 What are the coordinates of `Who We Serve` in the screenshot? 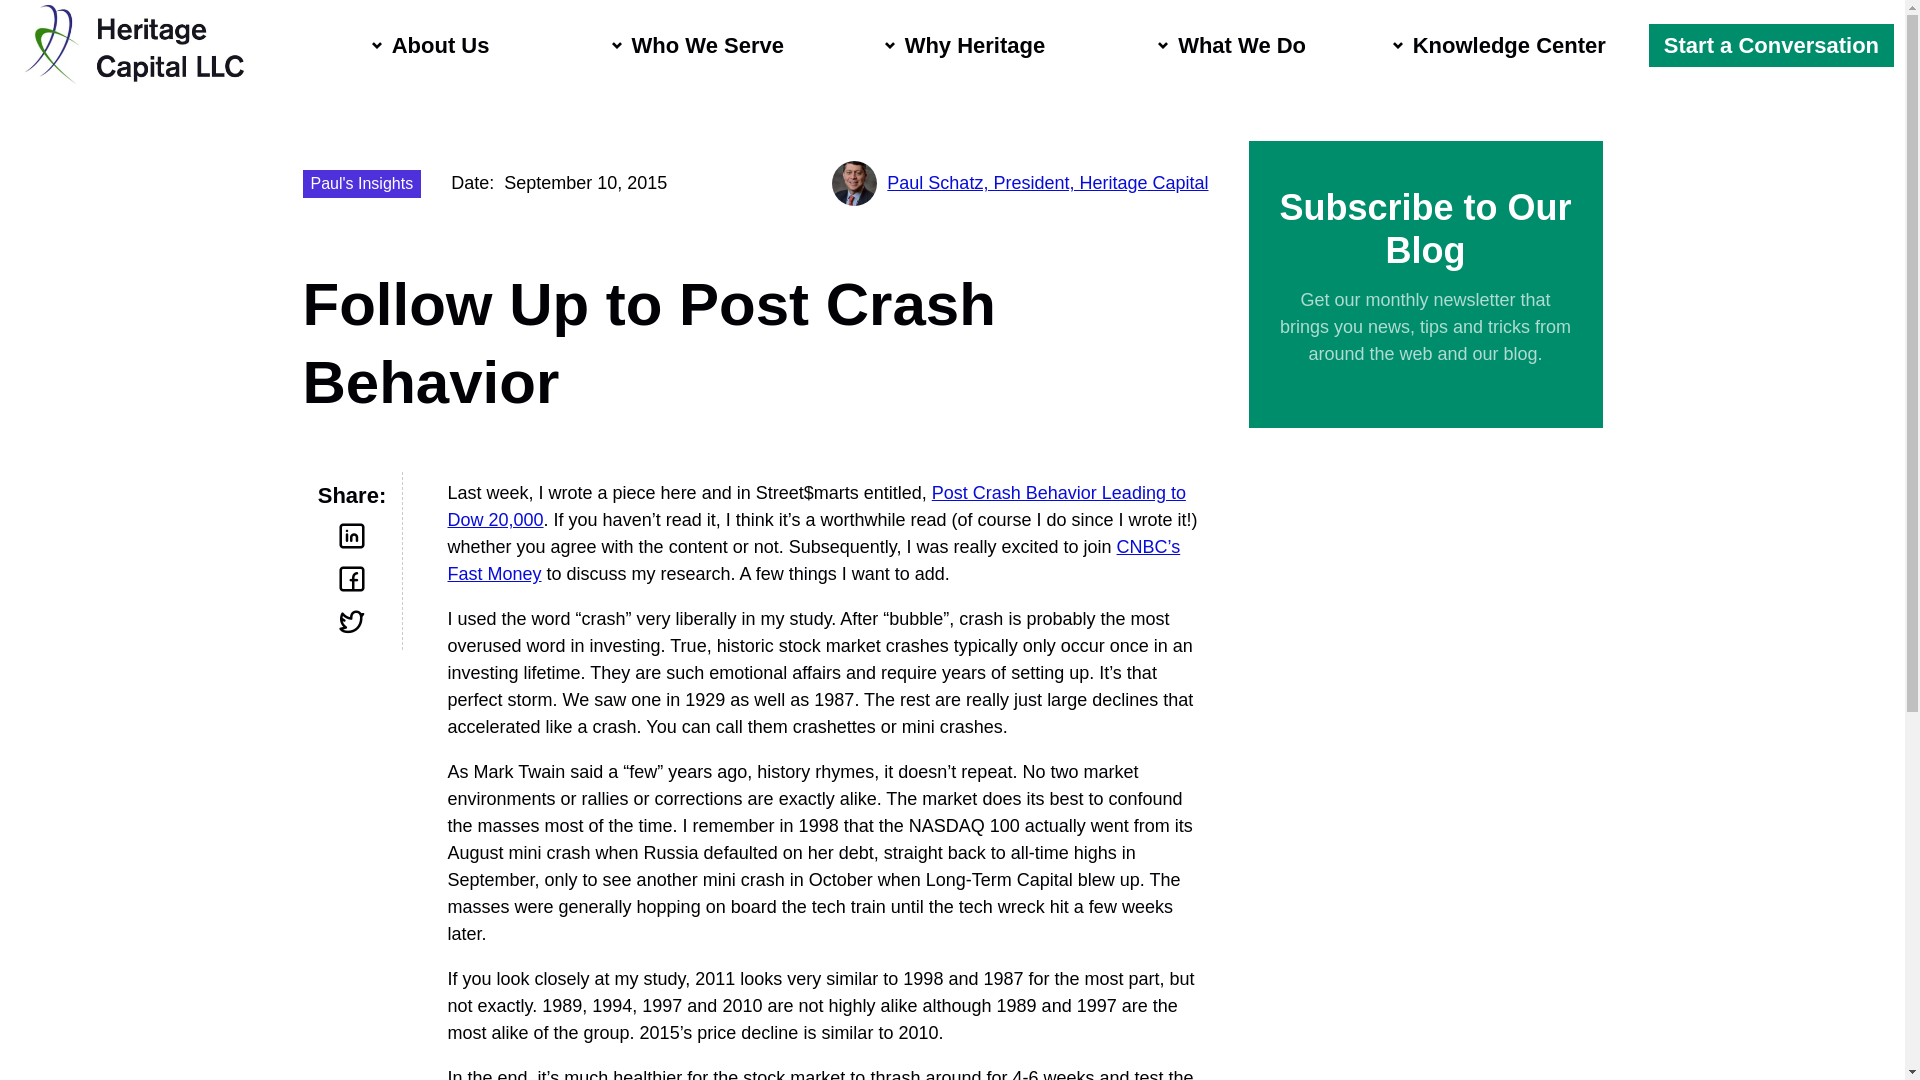 It's located at (703, 38).